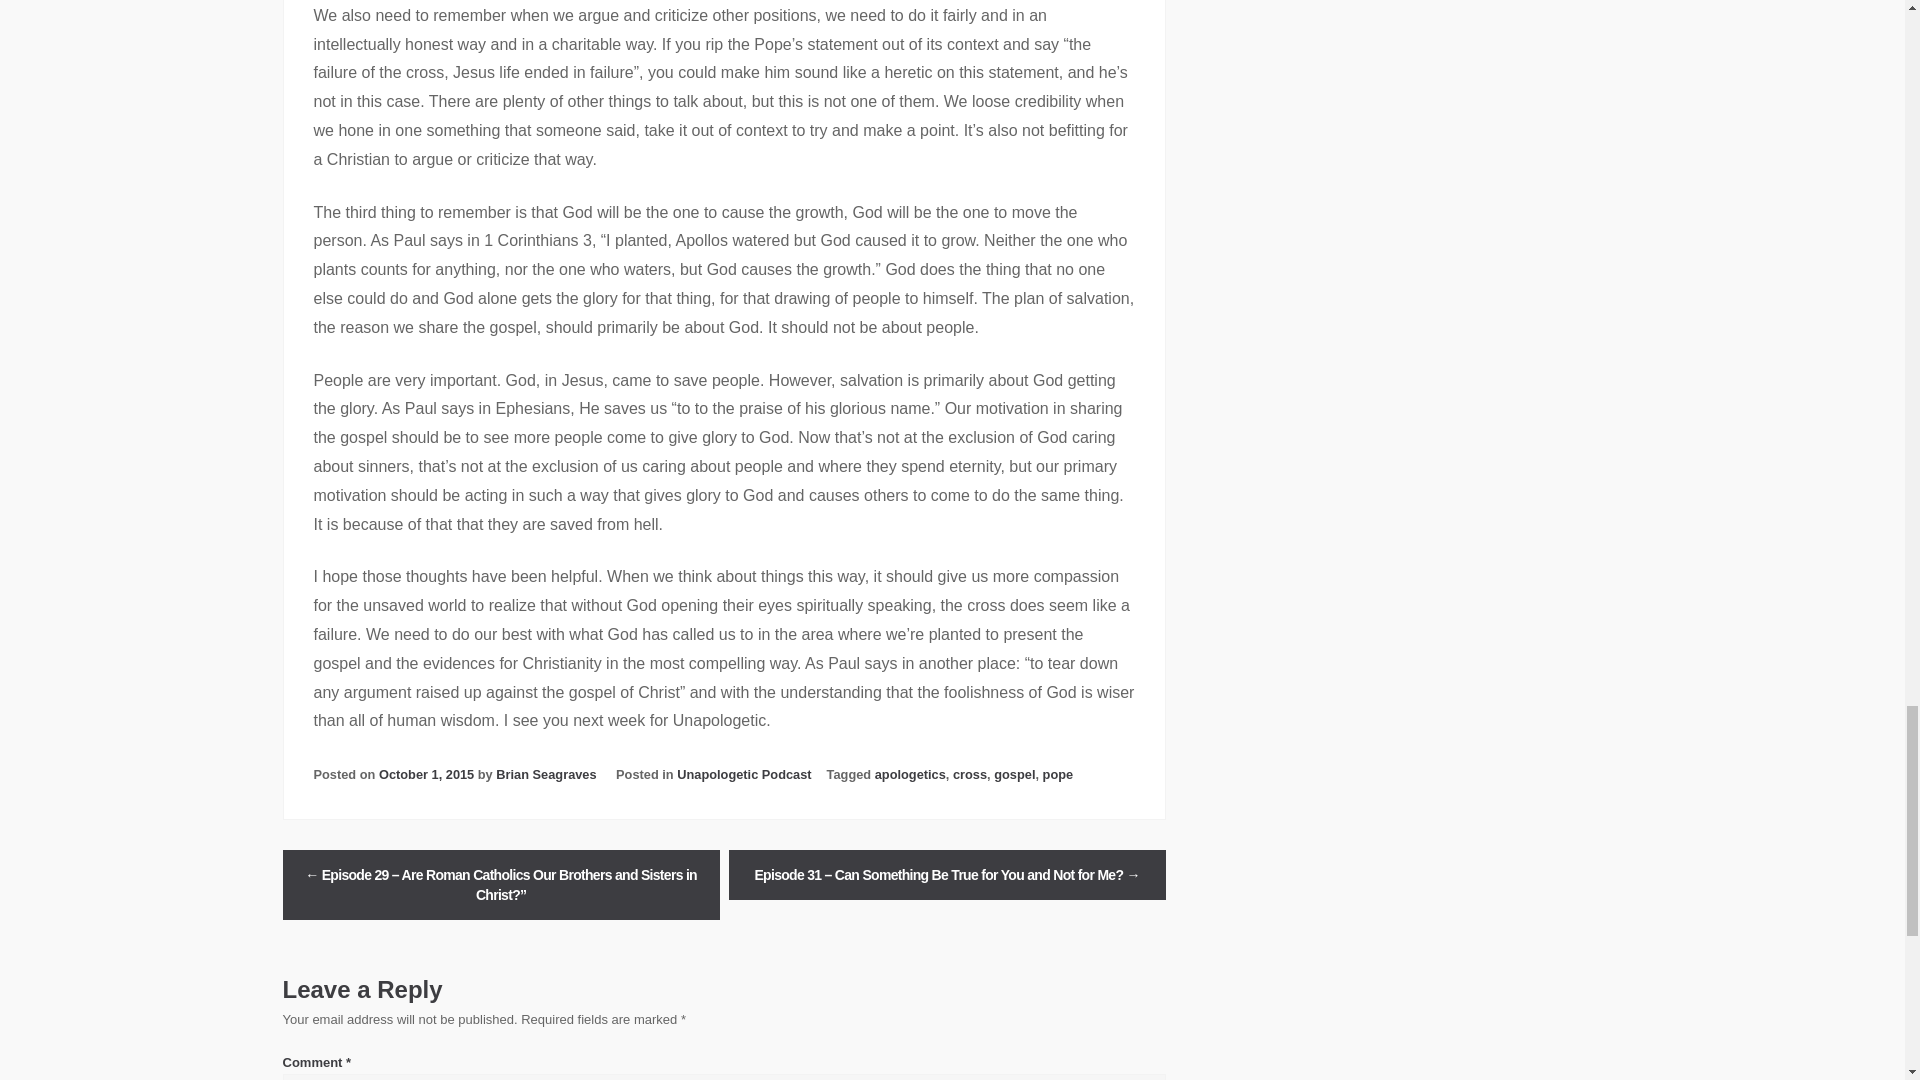  I want to click on apologetics, so click(910, 774).